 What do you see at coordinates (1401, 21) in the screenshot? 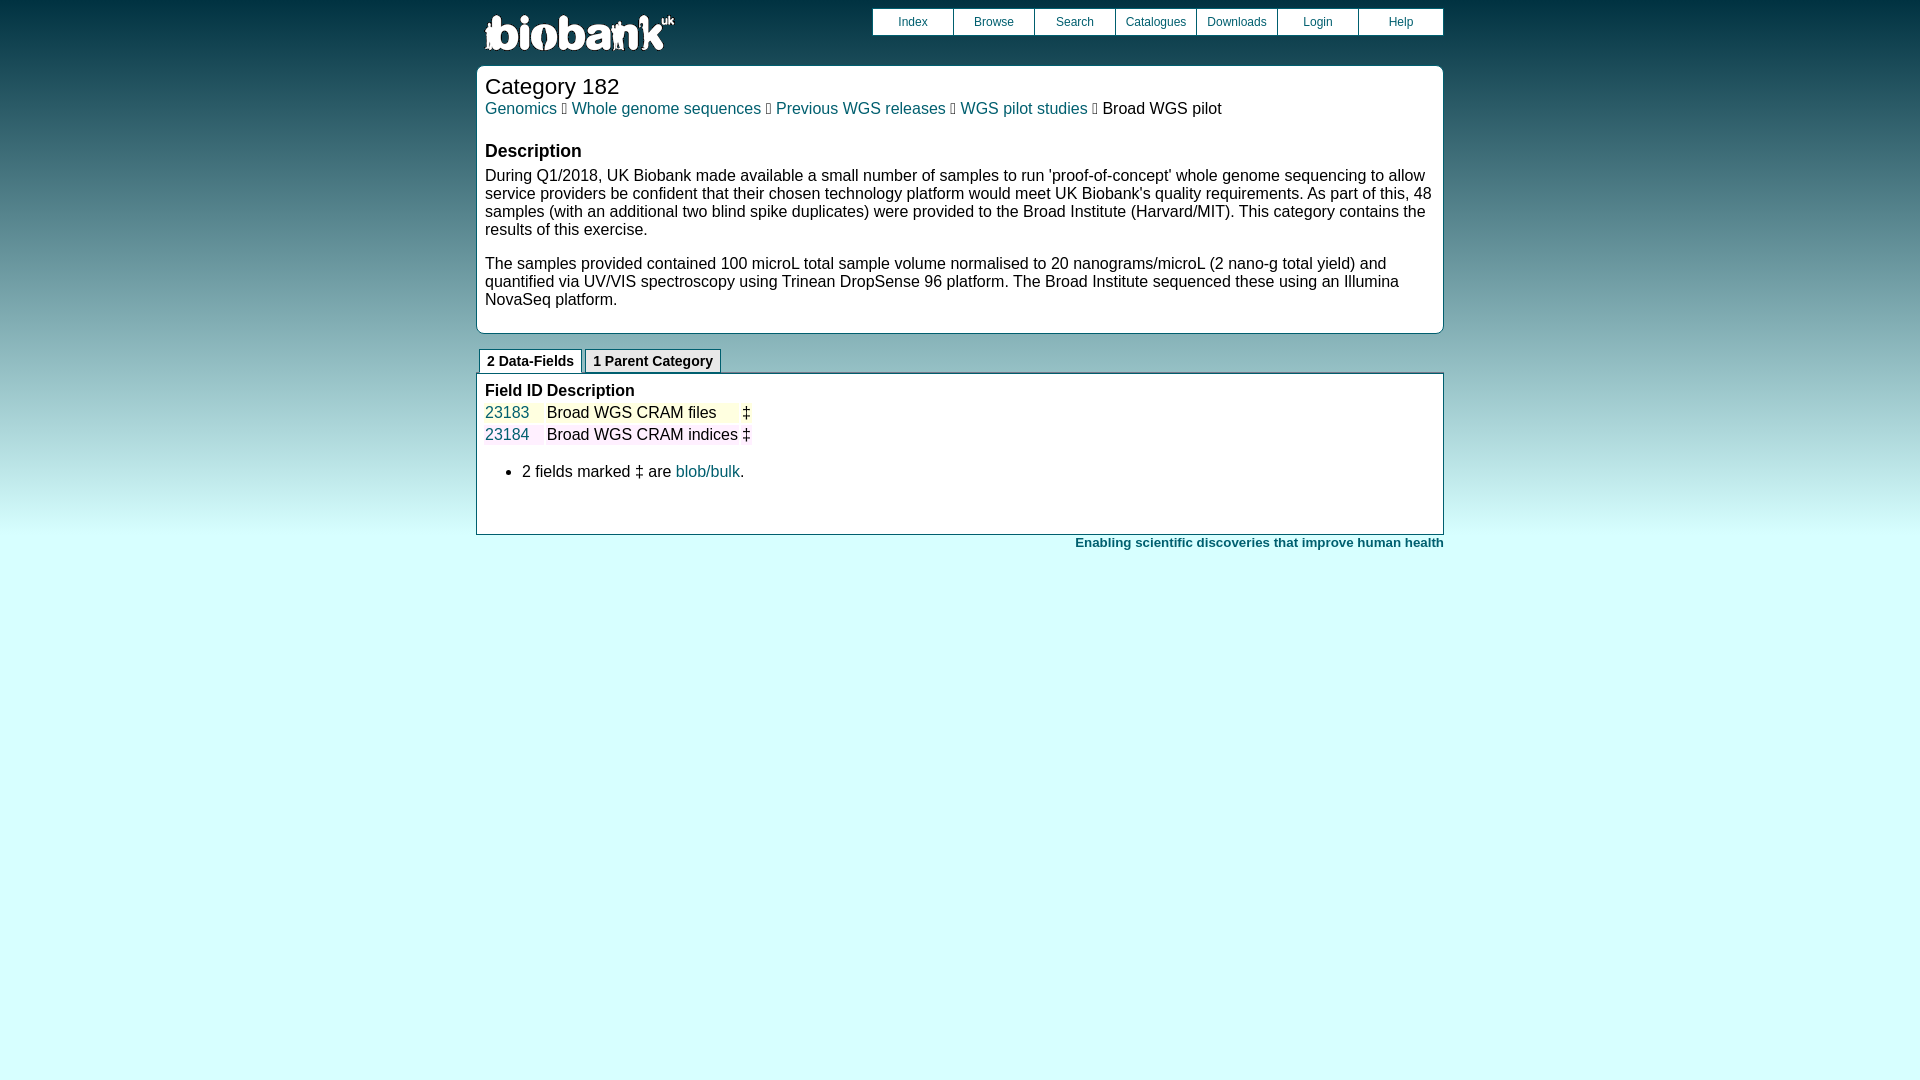
I see `Help` at bounding box center [1401, 21].